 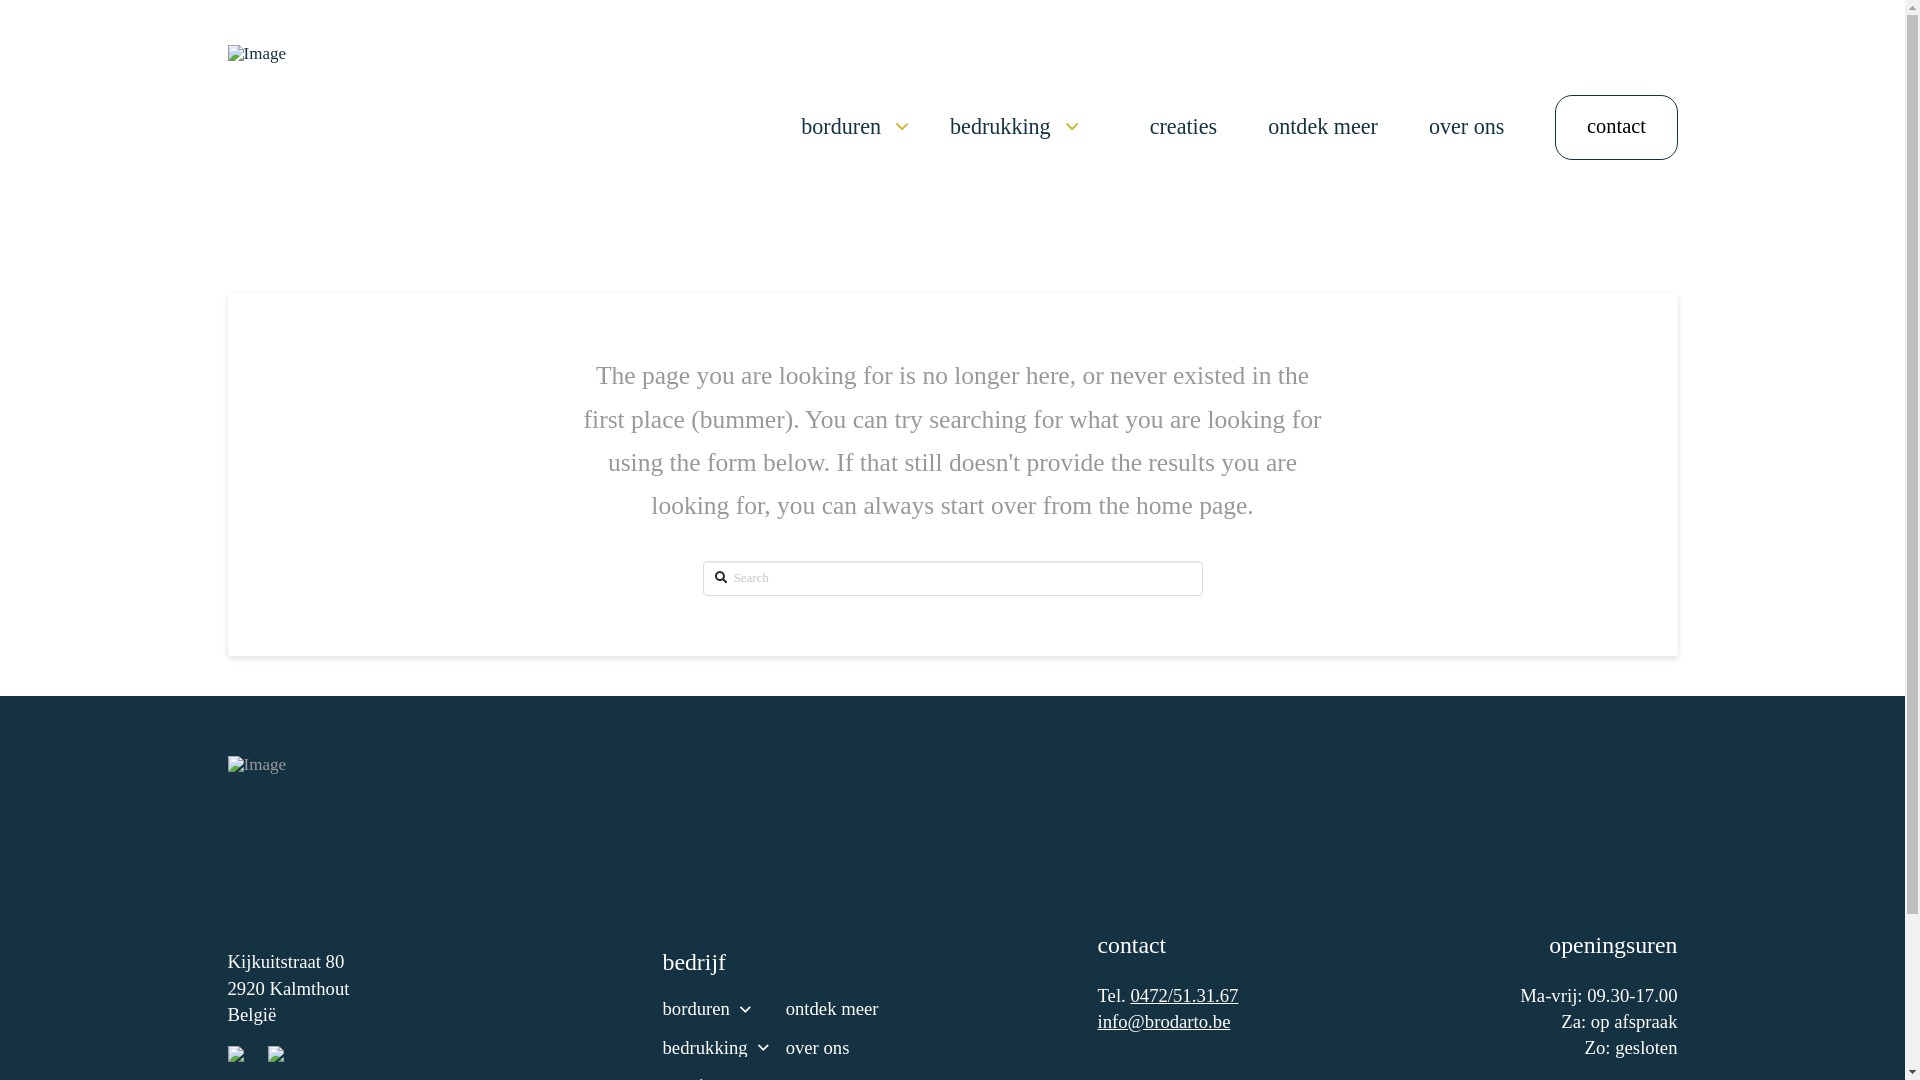 What do you see at coordinates (854, 128) in the screenshot?
I see `borduren` at bounding box center [854, 128].